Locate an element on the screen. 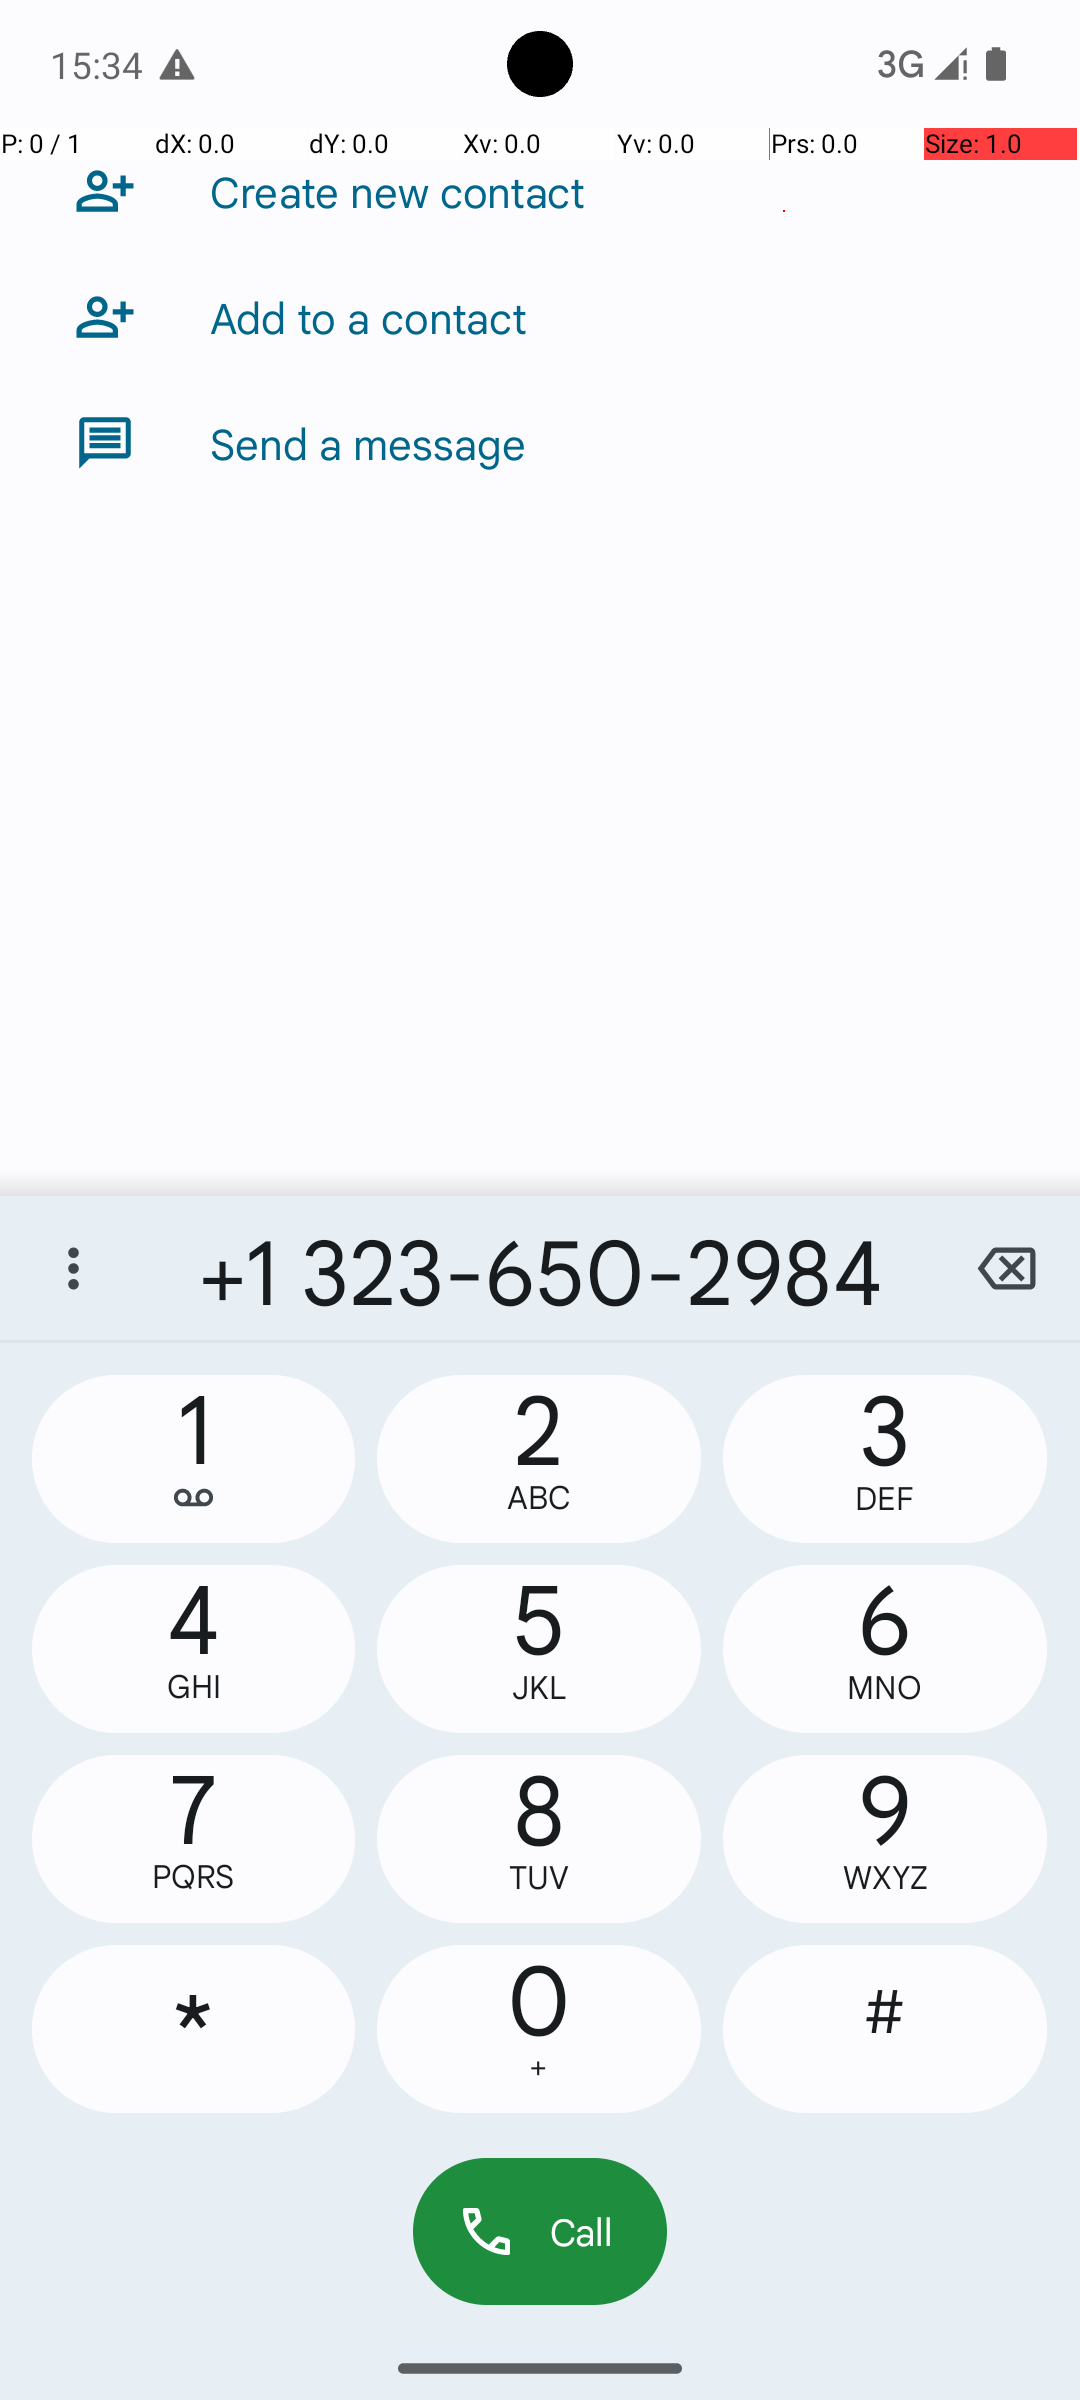  DEF is located at coordinates (885, 1498).